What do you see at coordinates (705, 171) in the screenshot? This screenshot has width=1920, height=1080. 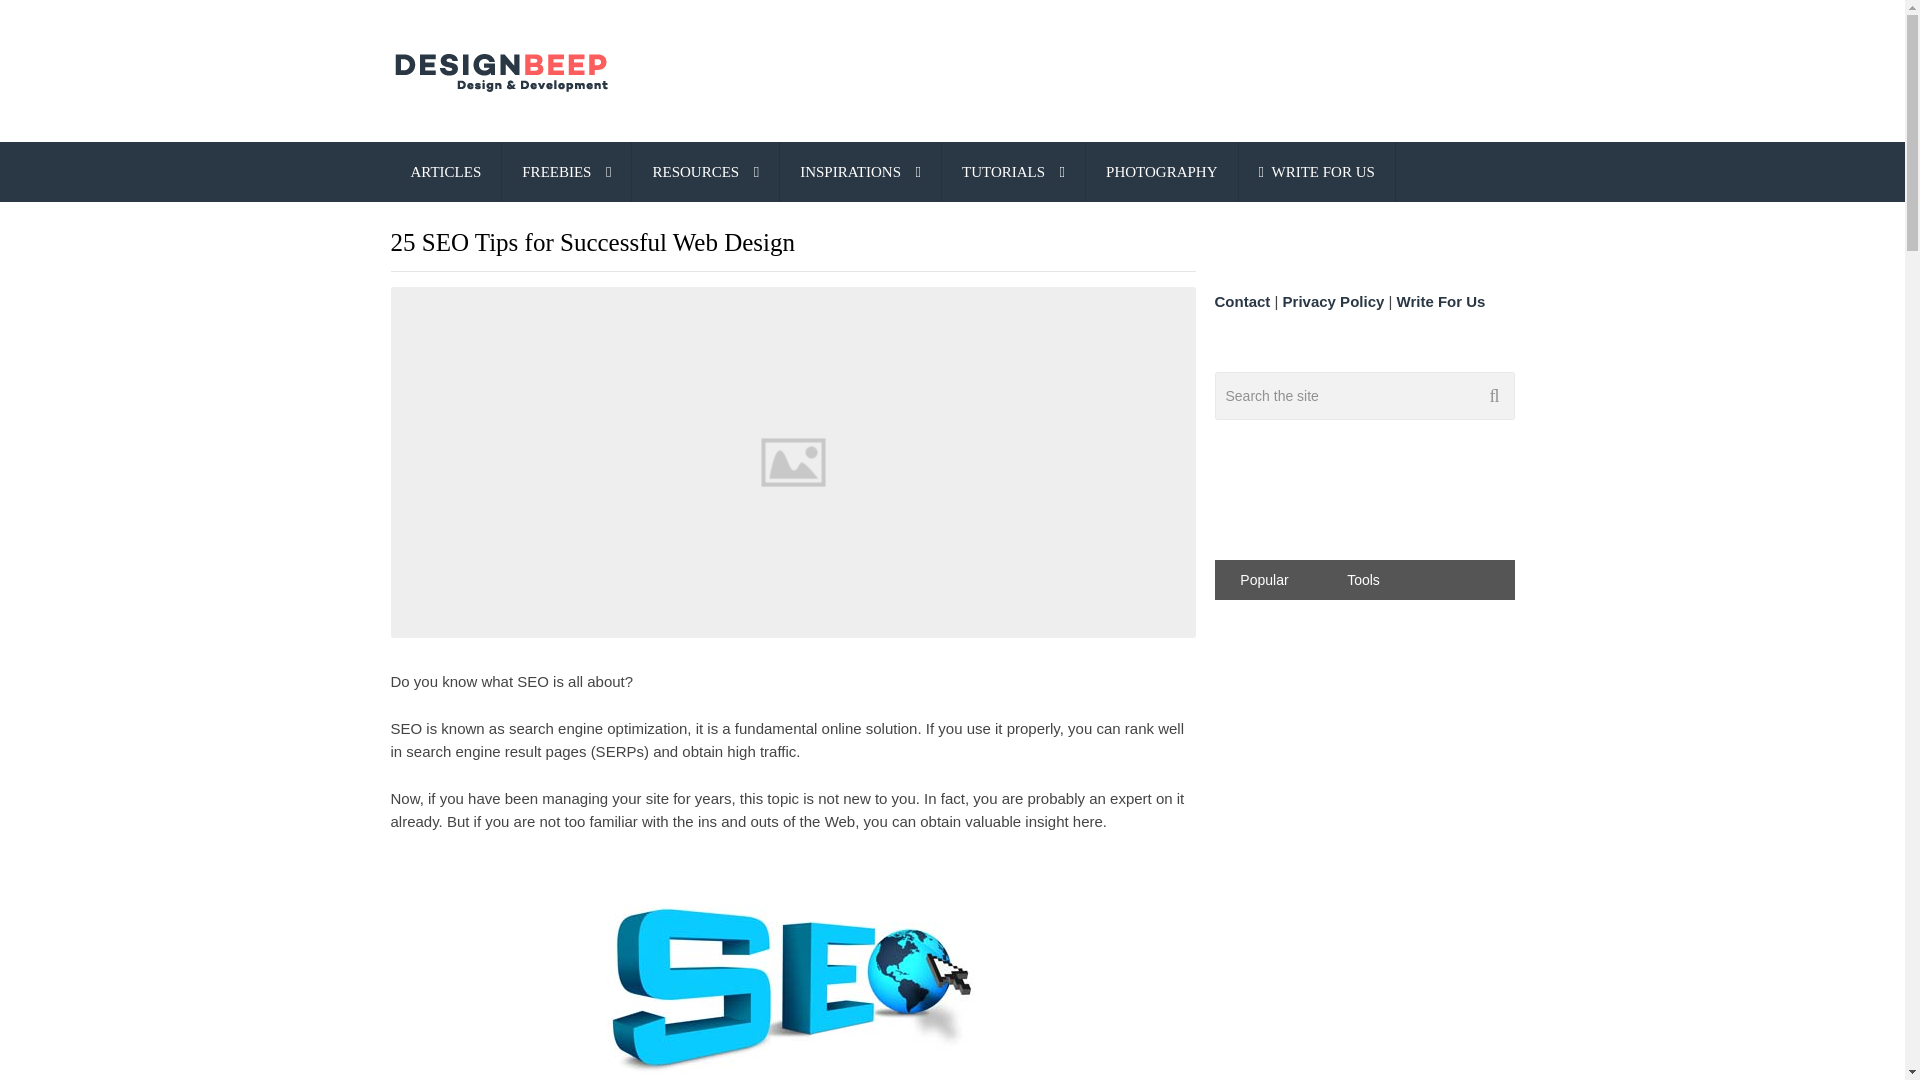 I see `RESOURCES` at bounding box center [705, 171].